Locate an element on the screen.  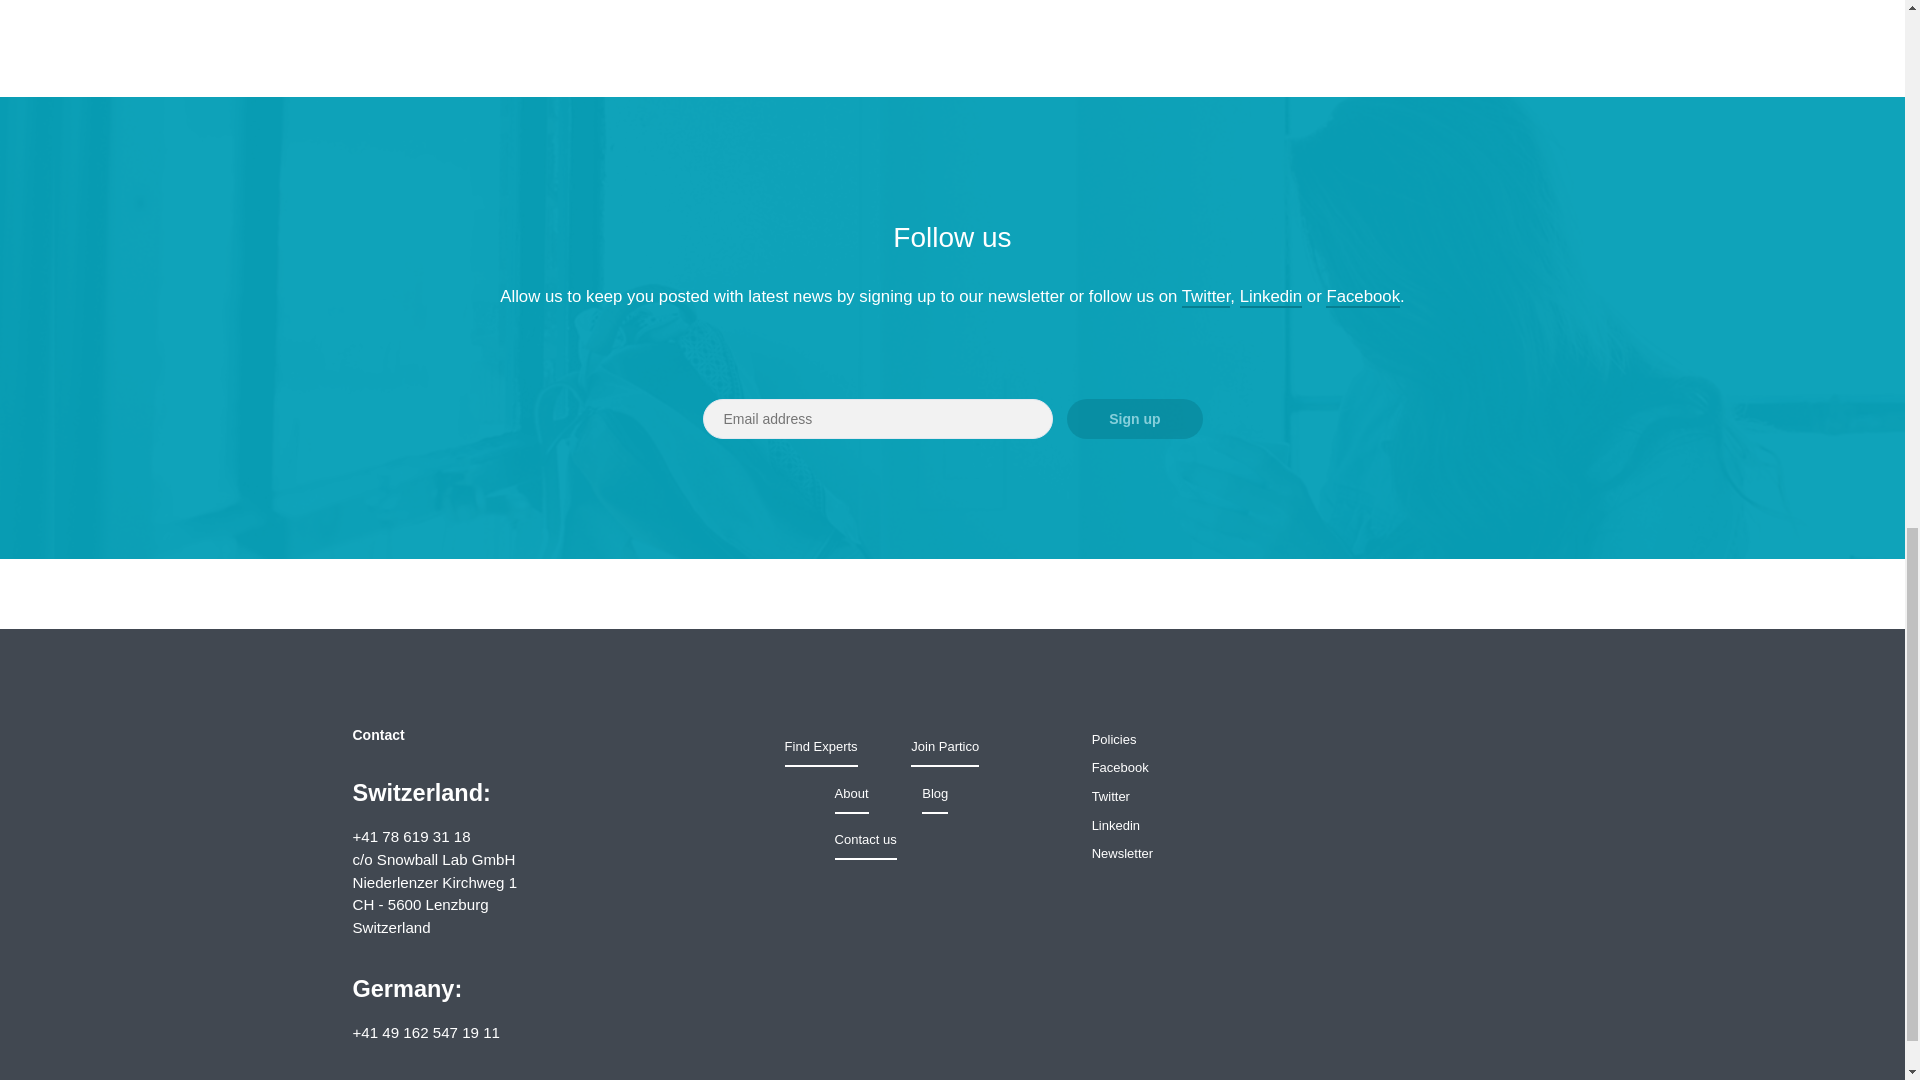
Find a Partico expert for your projects is located at coordinates (822, 746).